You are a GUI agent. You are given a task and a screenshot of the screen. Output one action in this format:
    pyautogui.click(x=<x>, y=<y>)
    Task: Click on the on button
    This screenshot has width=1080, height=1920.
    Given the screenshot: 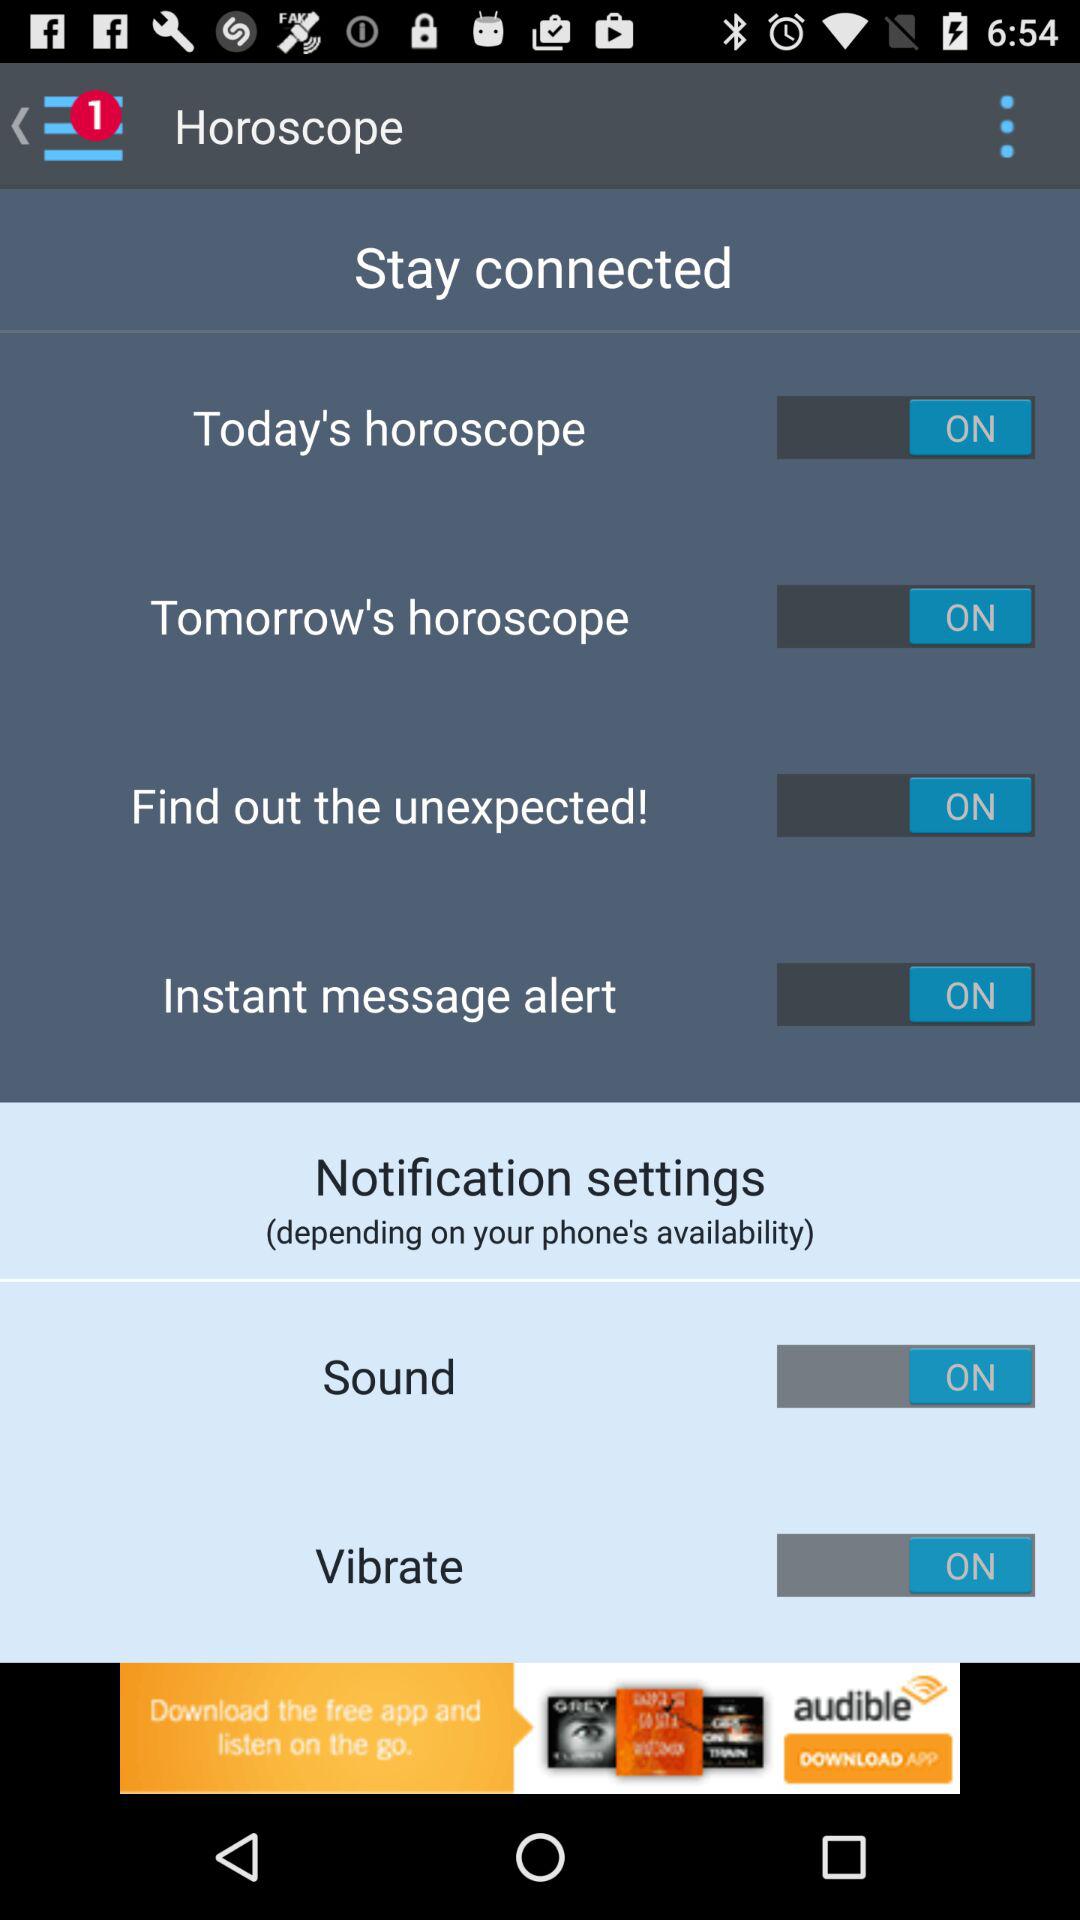 What is the action you would take?
    pyautogui.click(x=906, y=994)
    